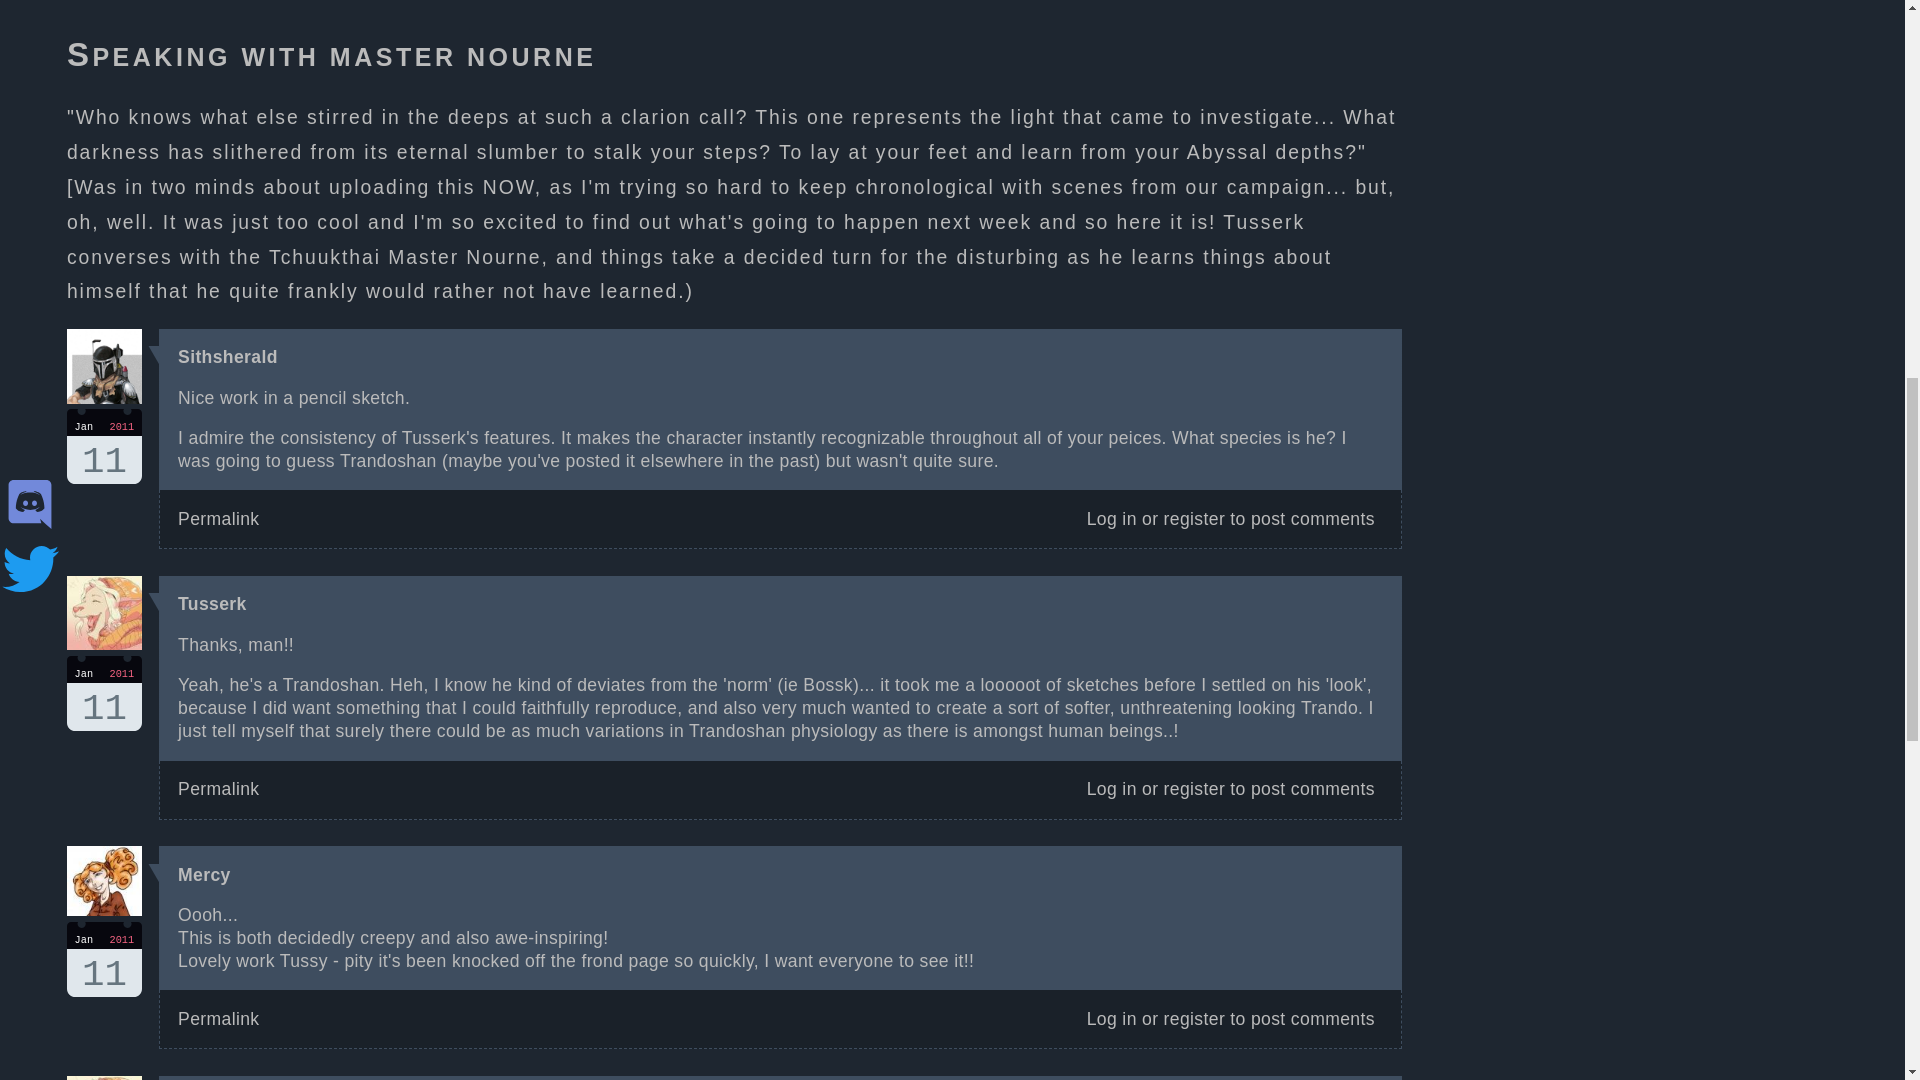  What do you see at coordinates (1194, 788) in the screenshot?
I see `View user profile.` at bounding box center [1194, 788].